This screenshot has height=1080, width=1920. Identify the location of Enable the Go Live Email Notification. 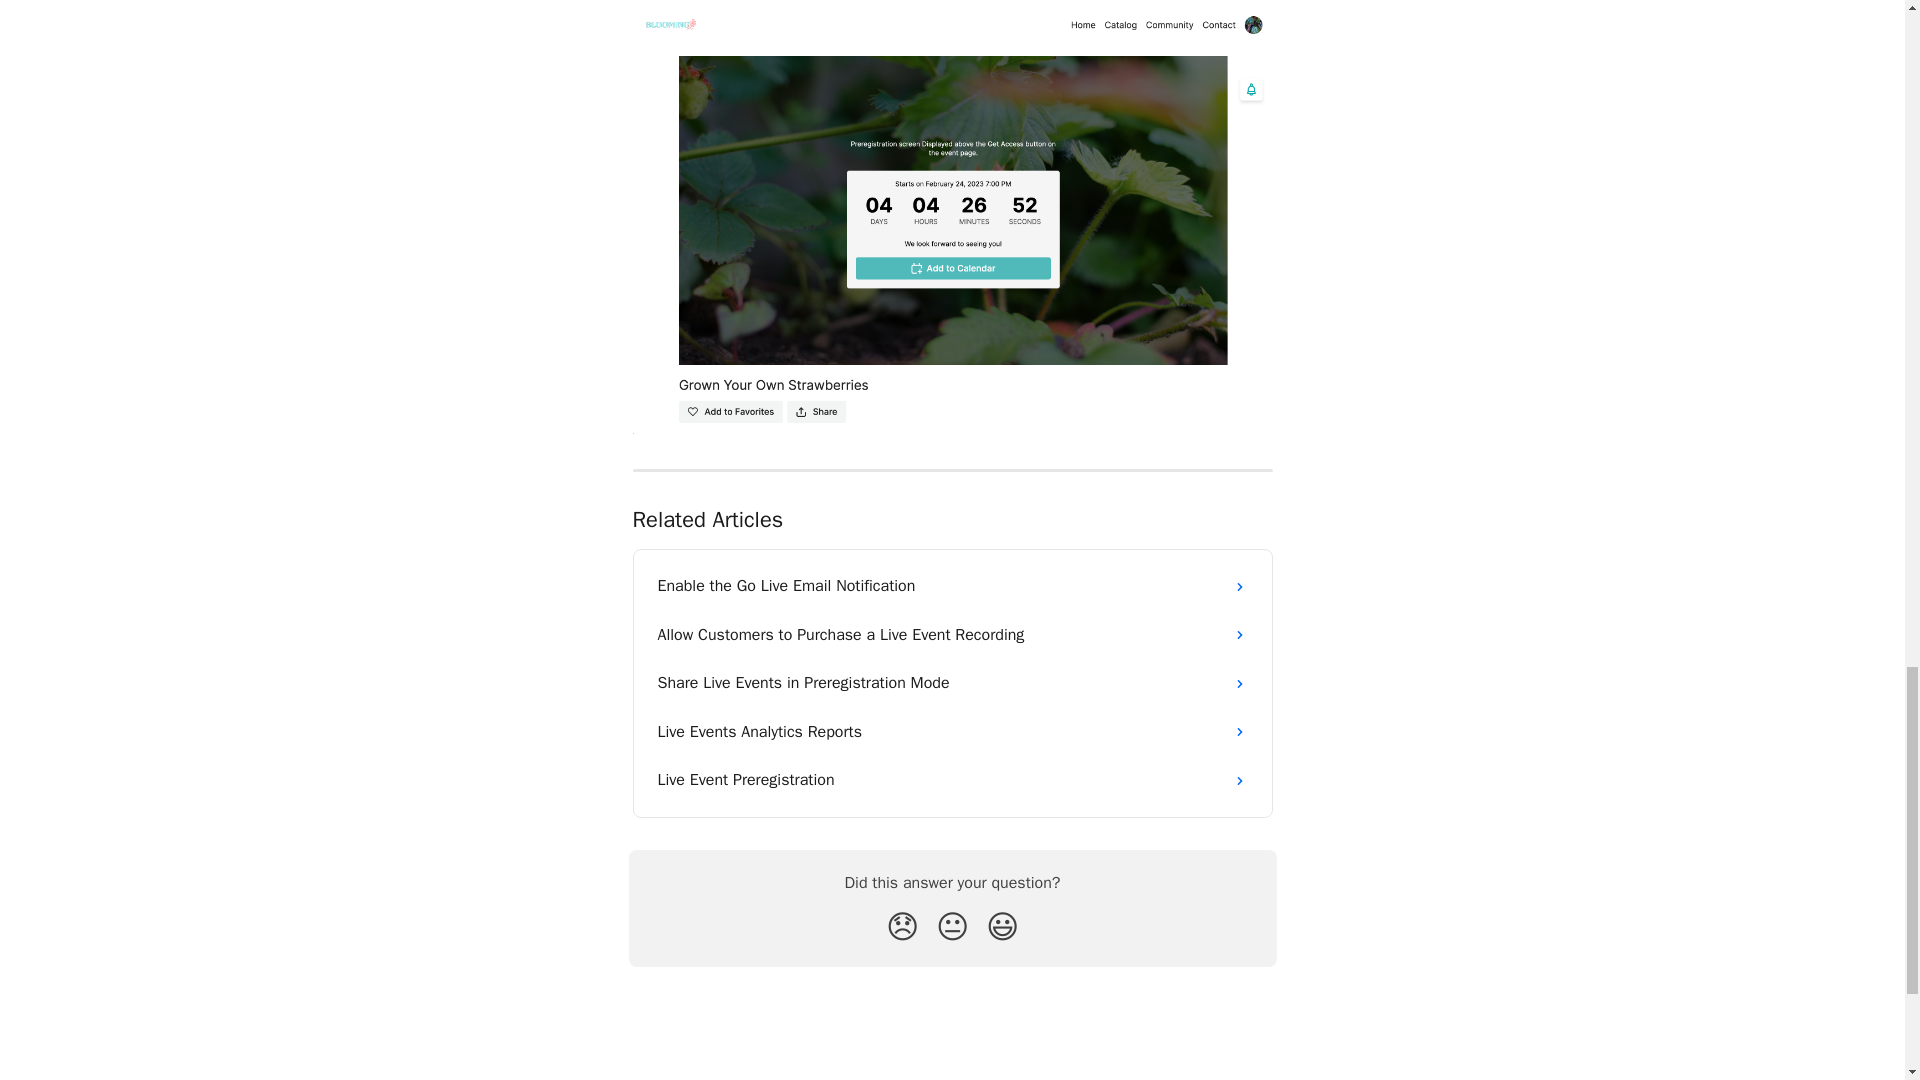
(952, 586).